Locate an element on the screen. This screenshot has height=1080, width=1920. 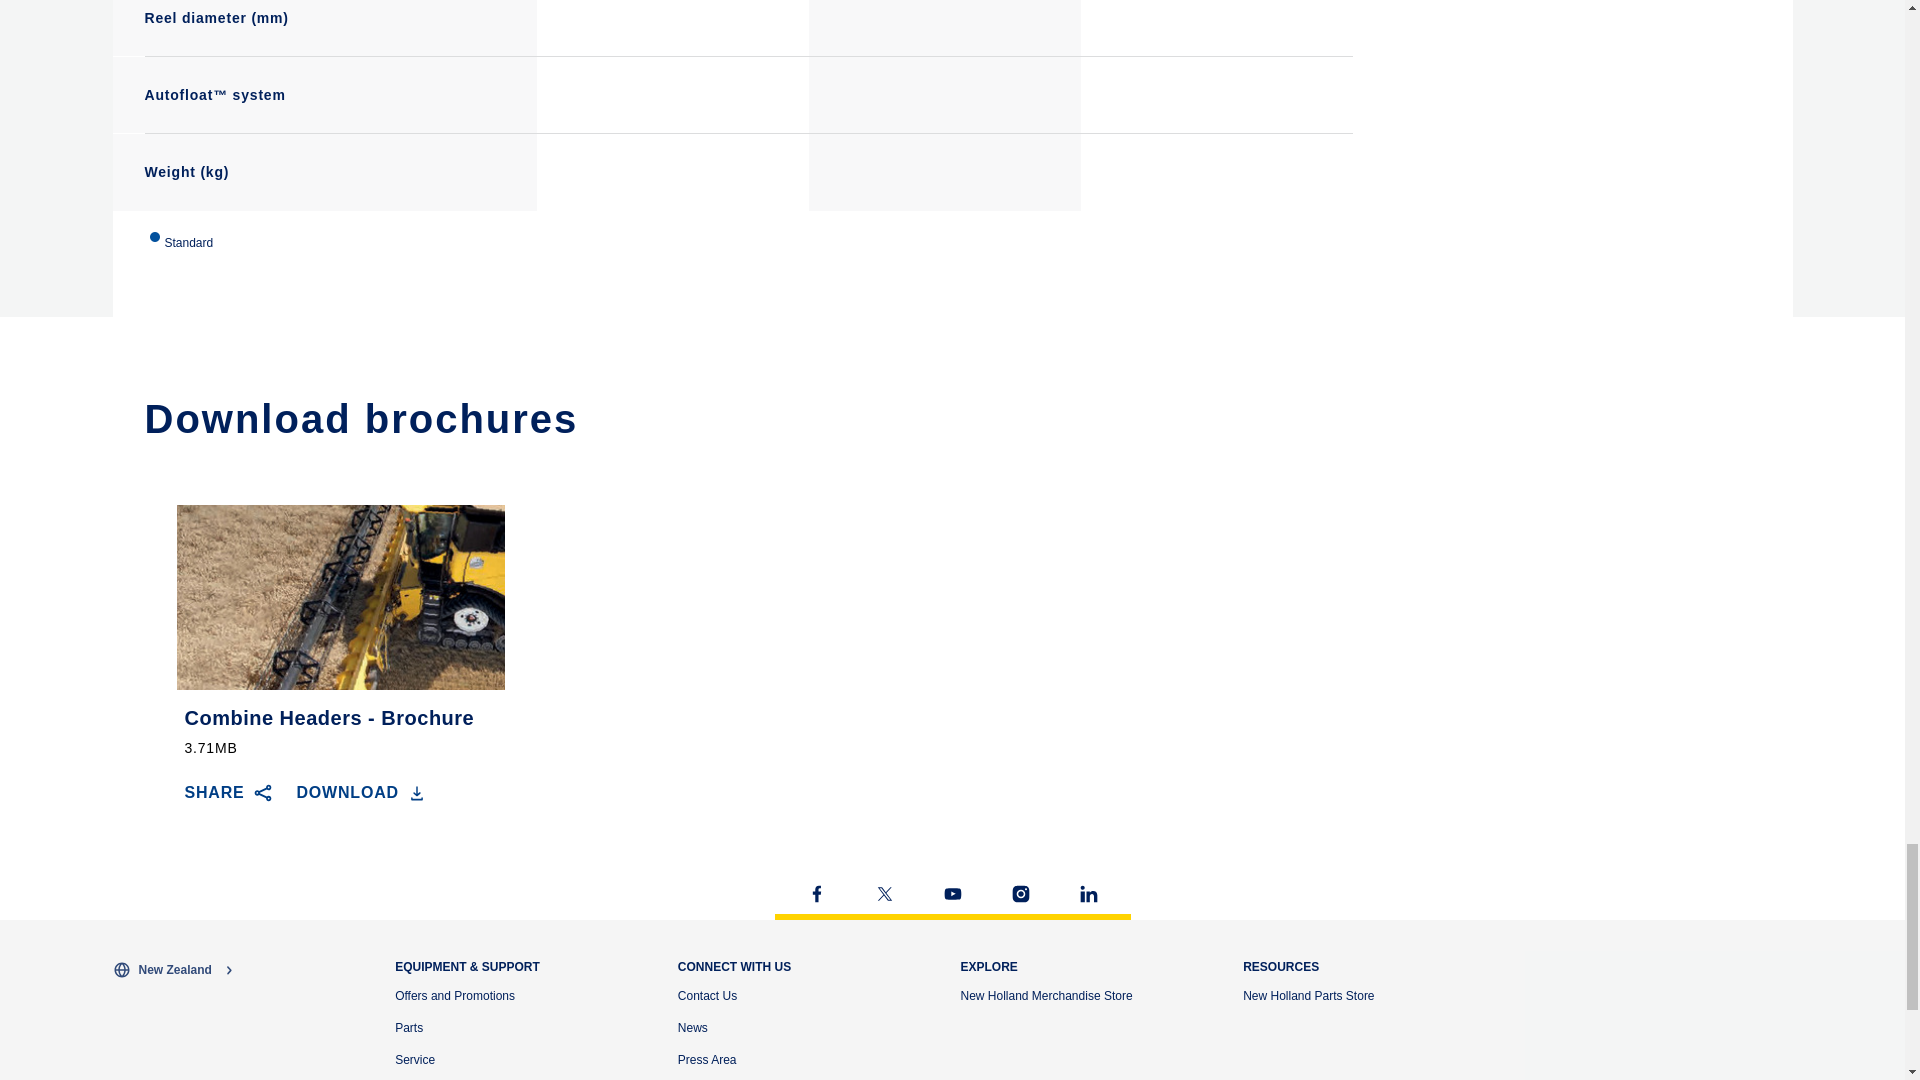
Linkedin is located at coordinates (1088, 894).